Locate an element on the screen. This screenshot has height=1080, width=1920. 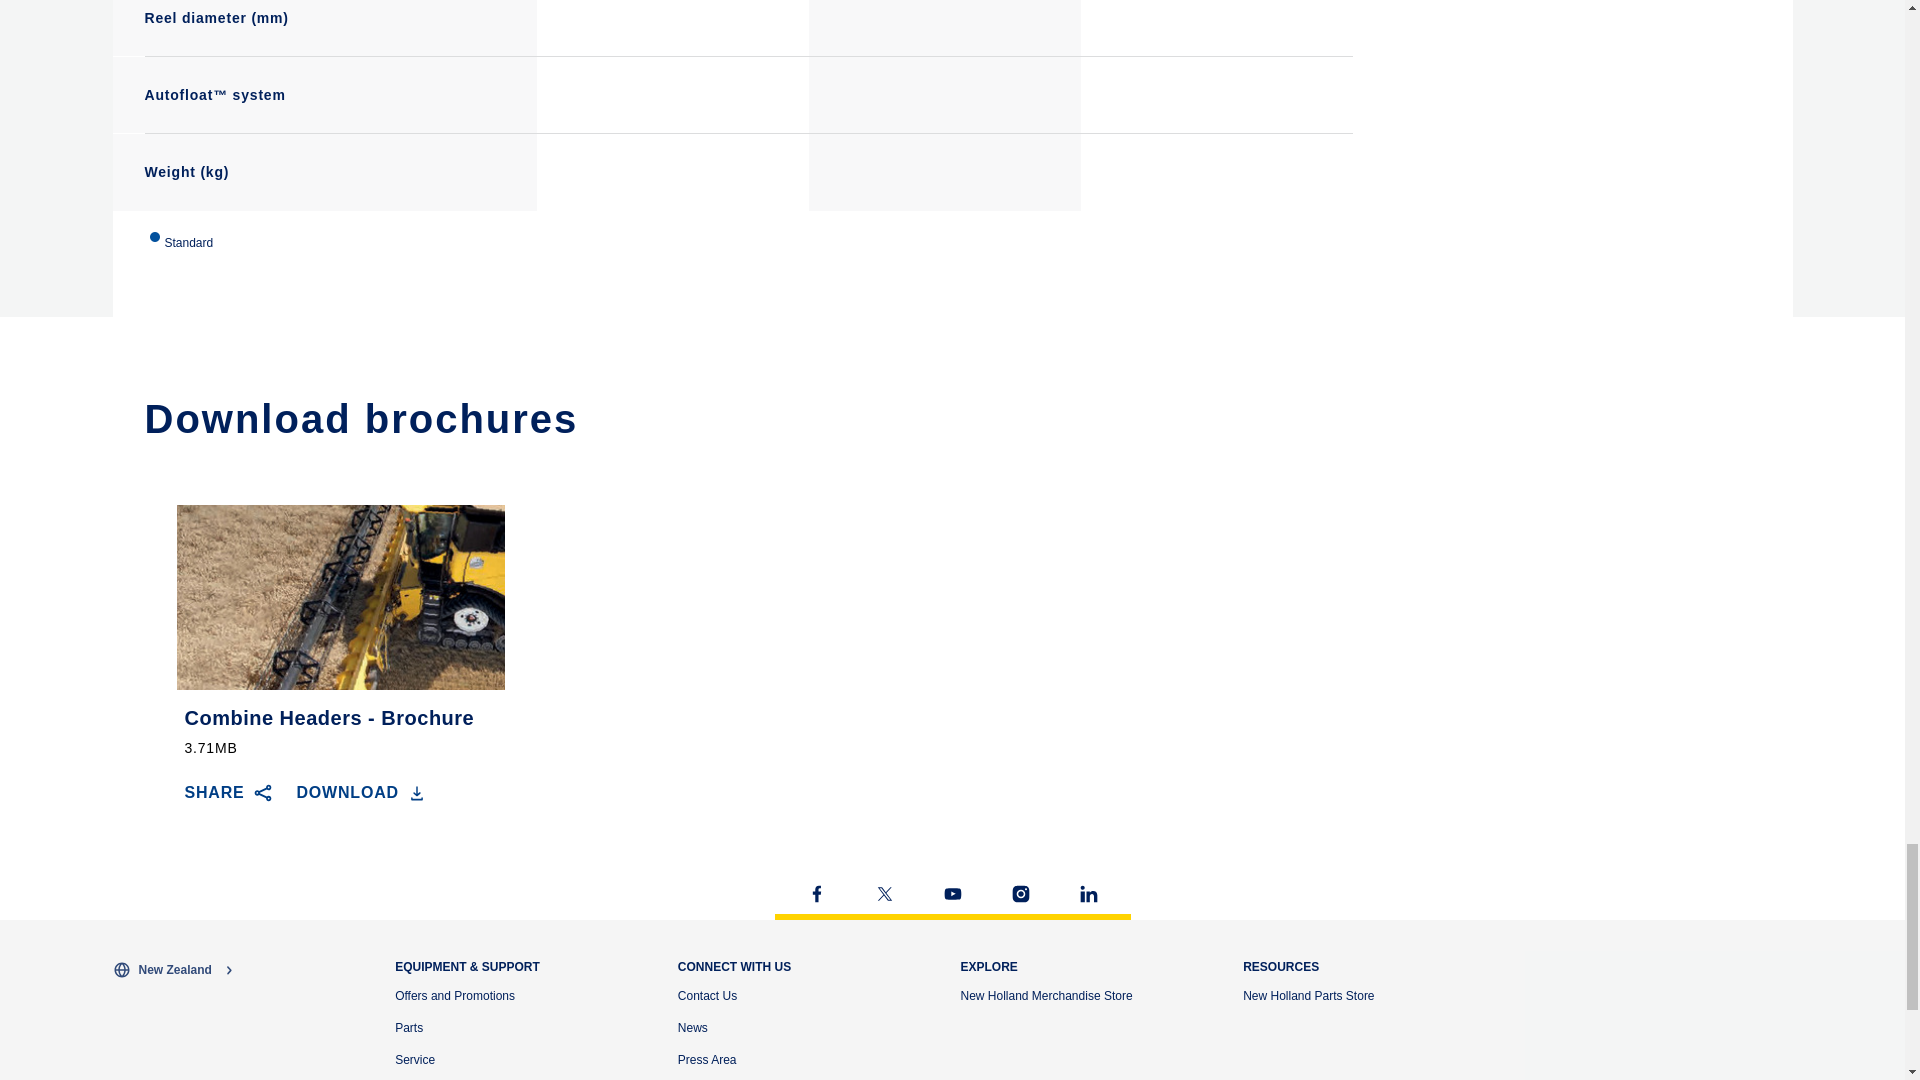
Linkedin is located at coordinates (1088, 894).